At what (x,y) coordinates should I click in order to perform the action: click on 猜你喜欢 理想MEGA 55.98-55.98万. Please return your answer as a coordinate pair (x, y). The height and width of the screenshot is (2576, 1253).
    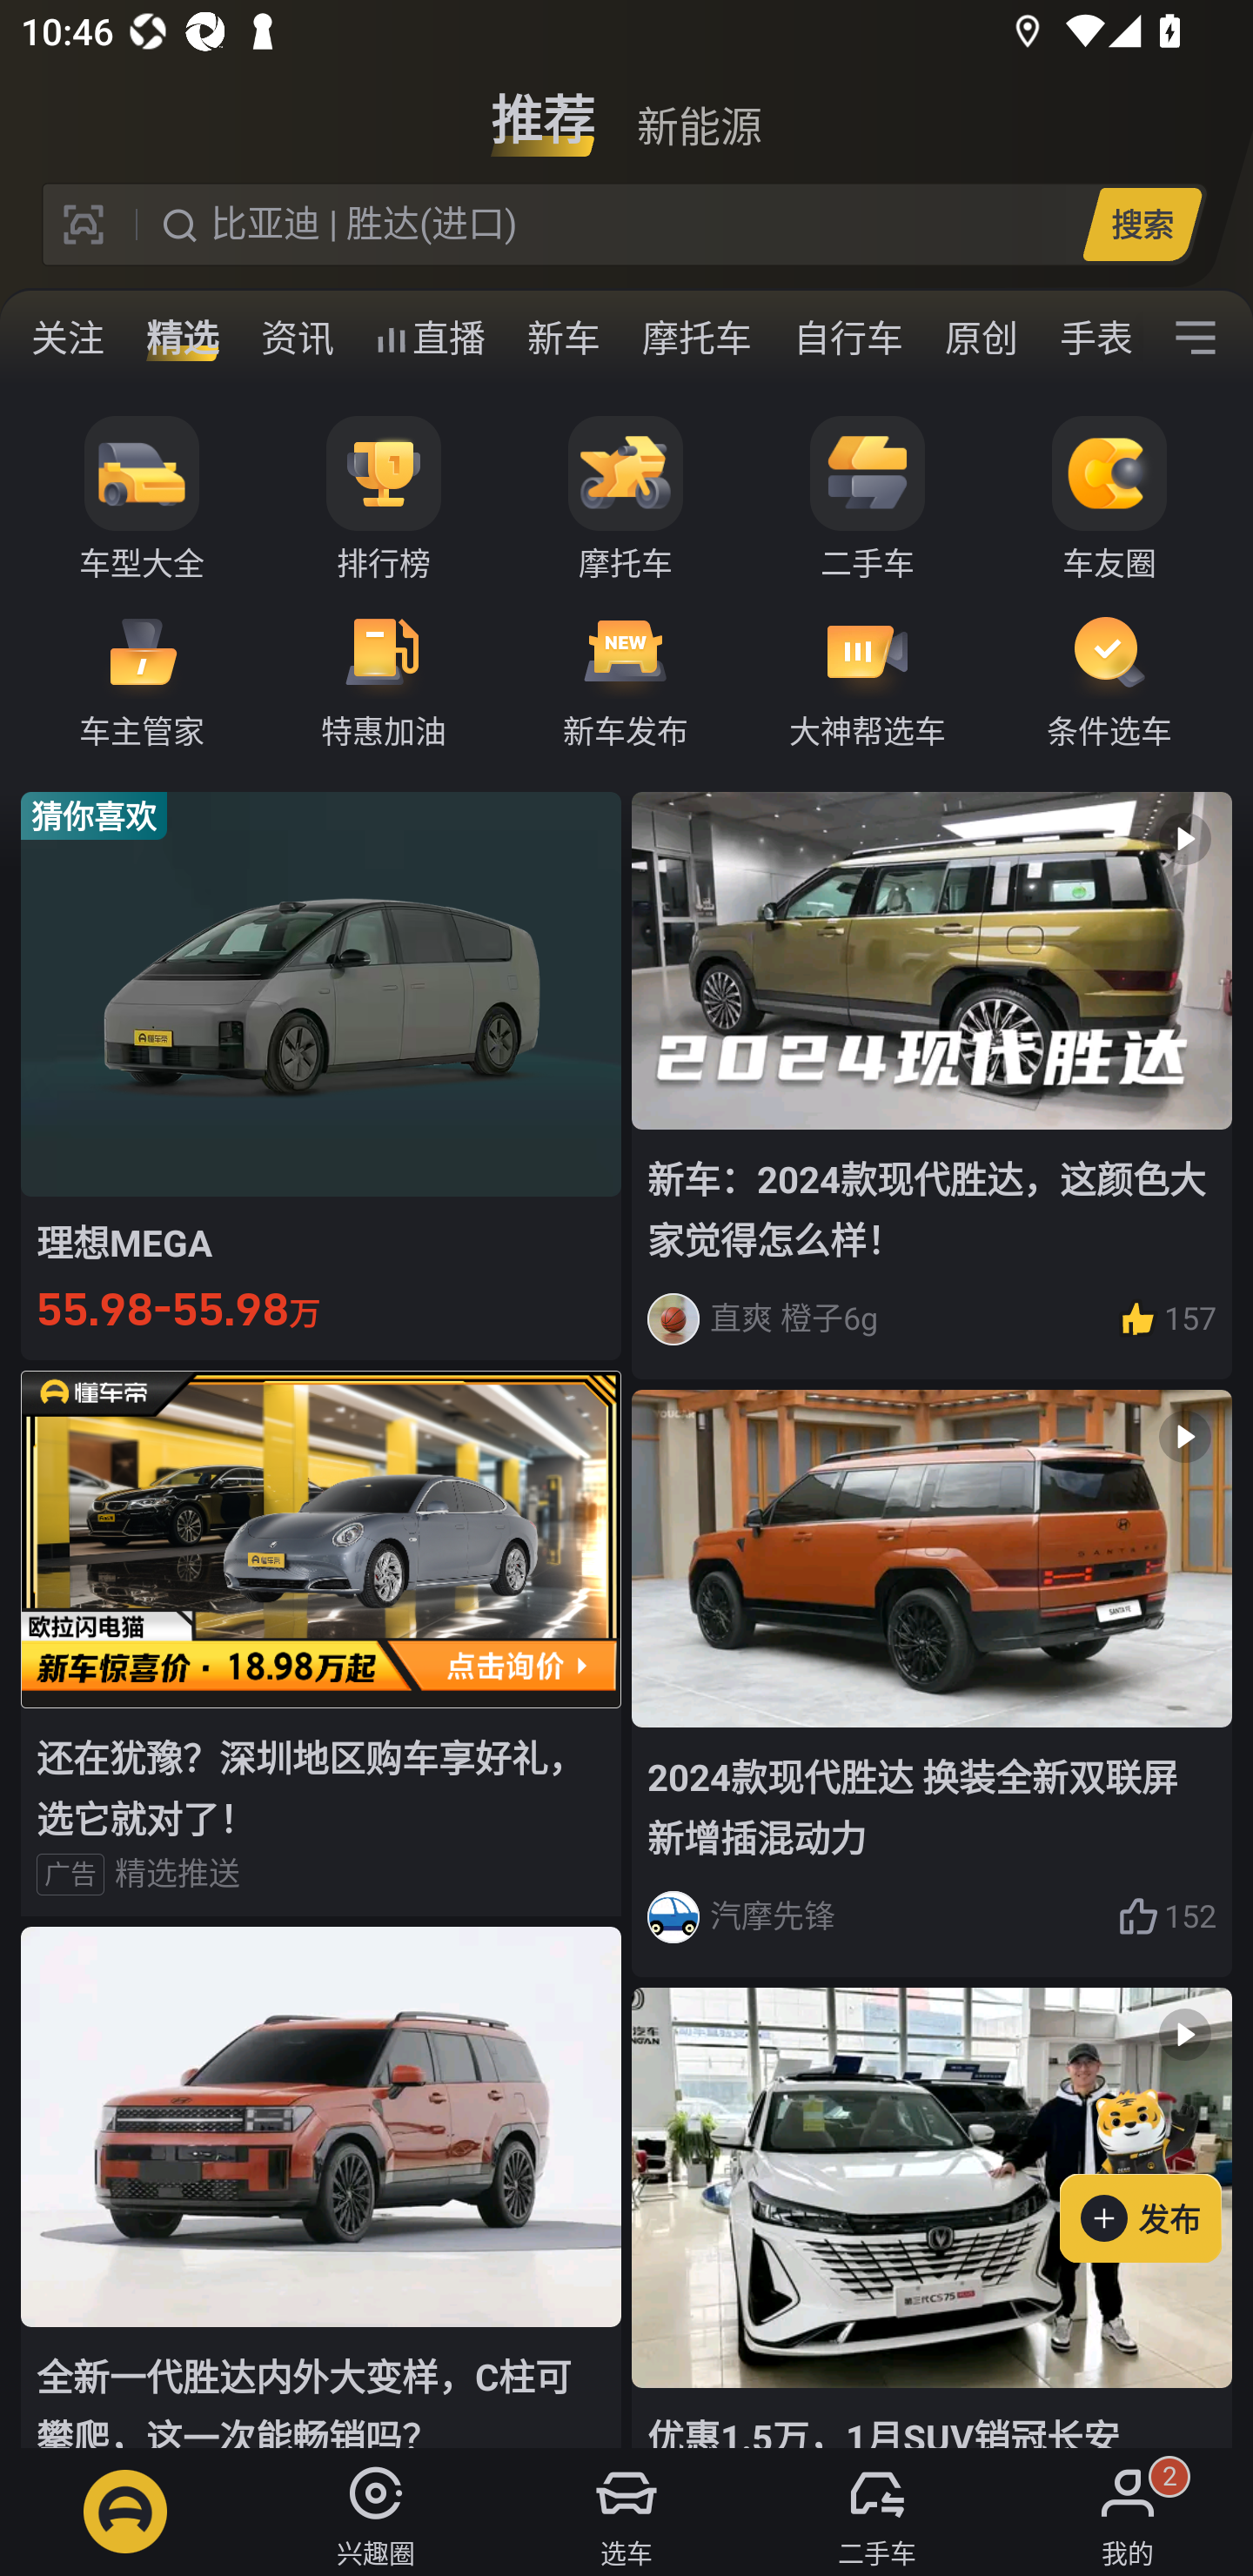
    Looking at the image, I should click on (321, 1075).